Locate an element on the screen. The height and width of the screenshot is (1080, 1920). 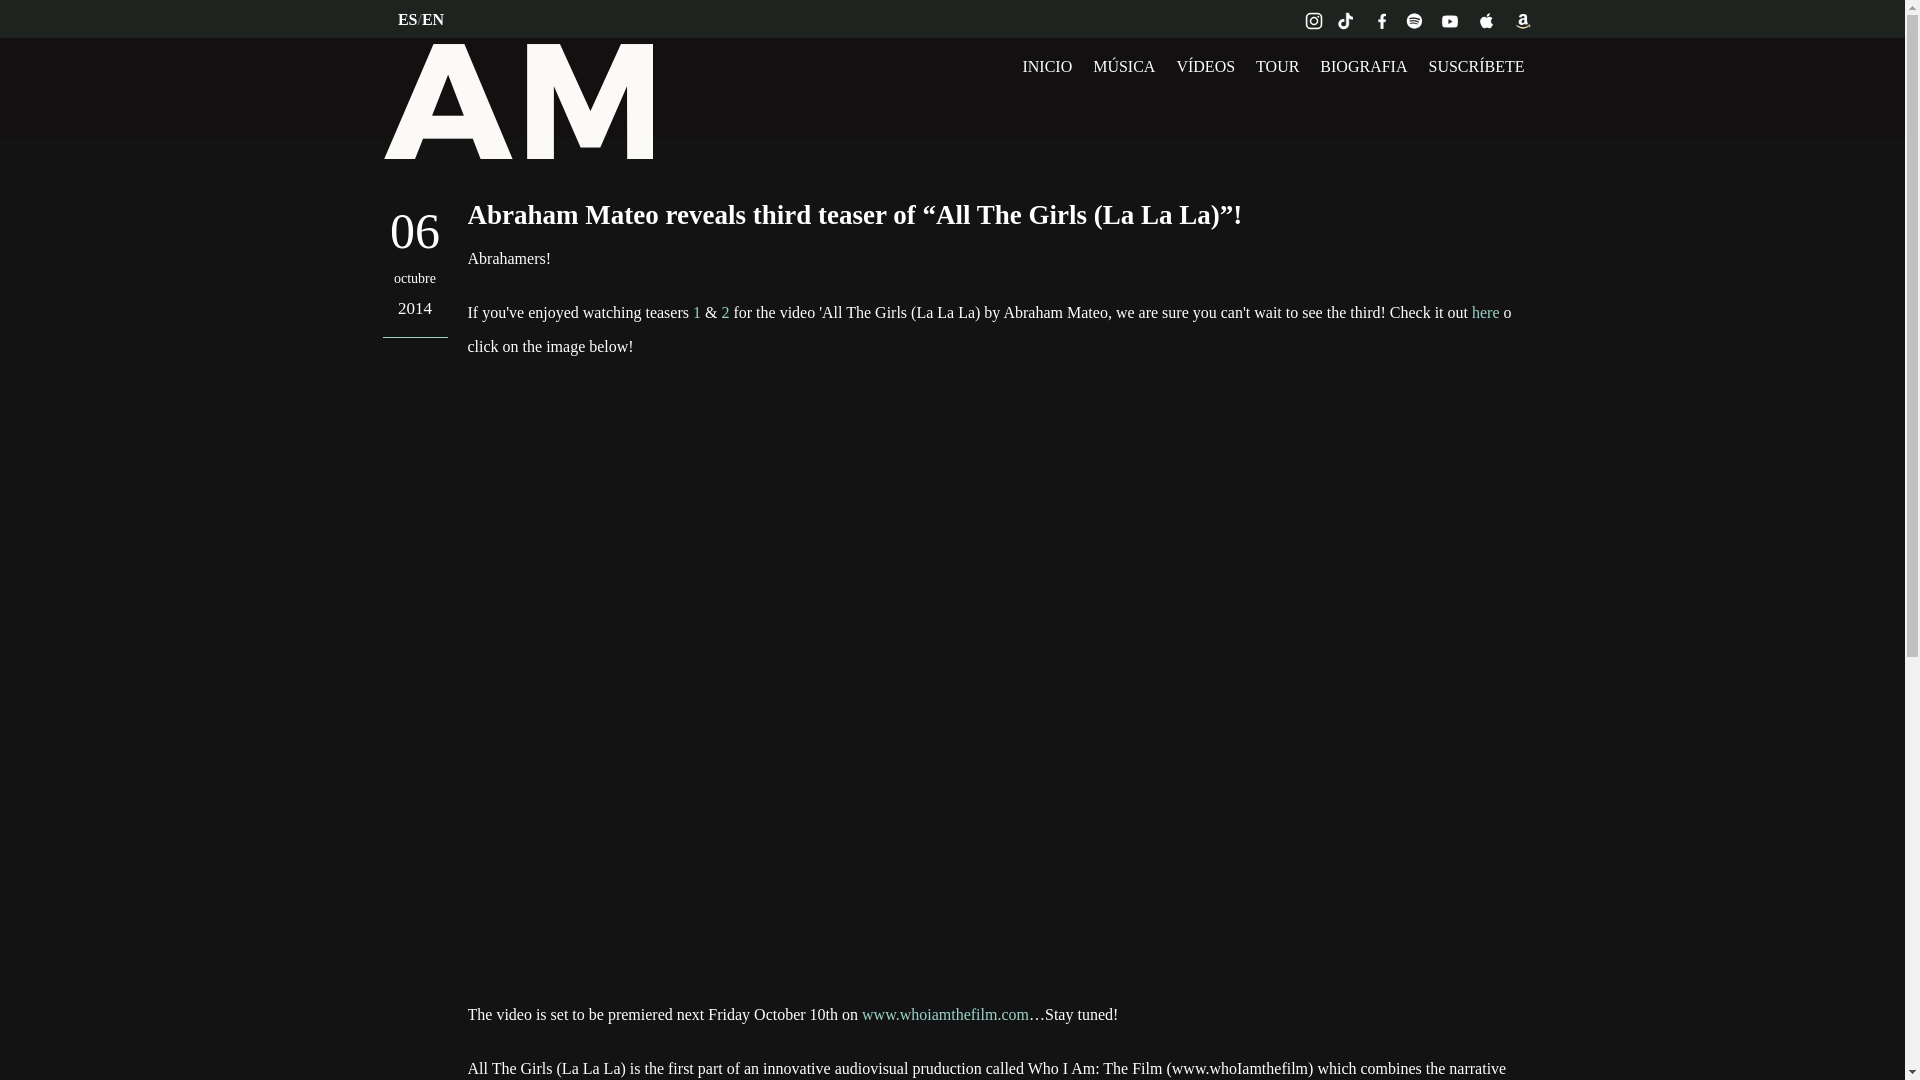
ES is located at coordinates (408, 19).